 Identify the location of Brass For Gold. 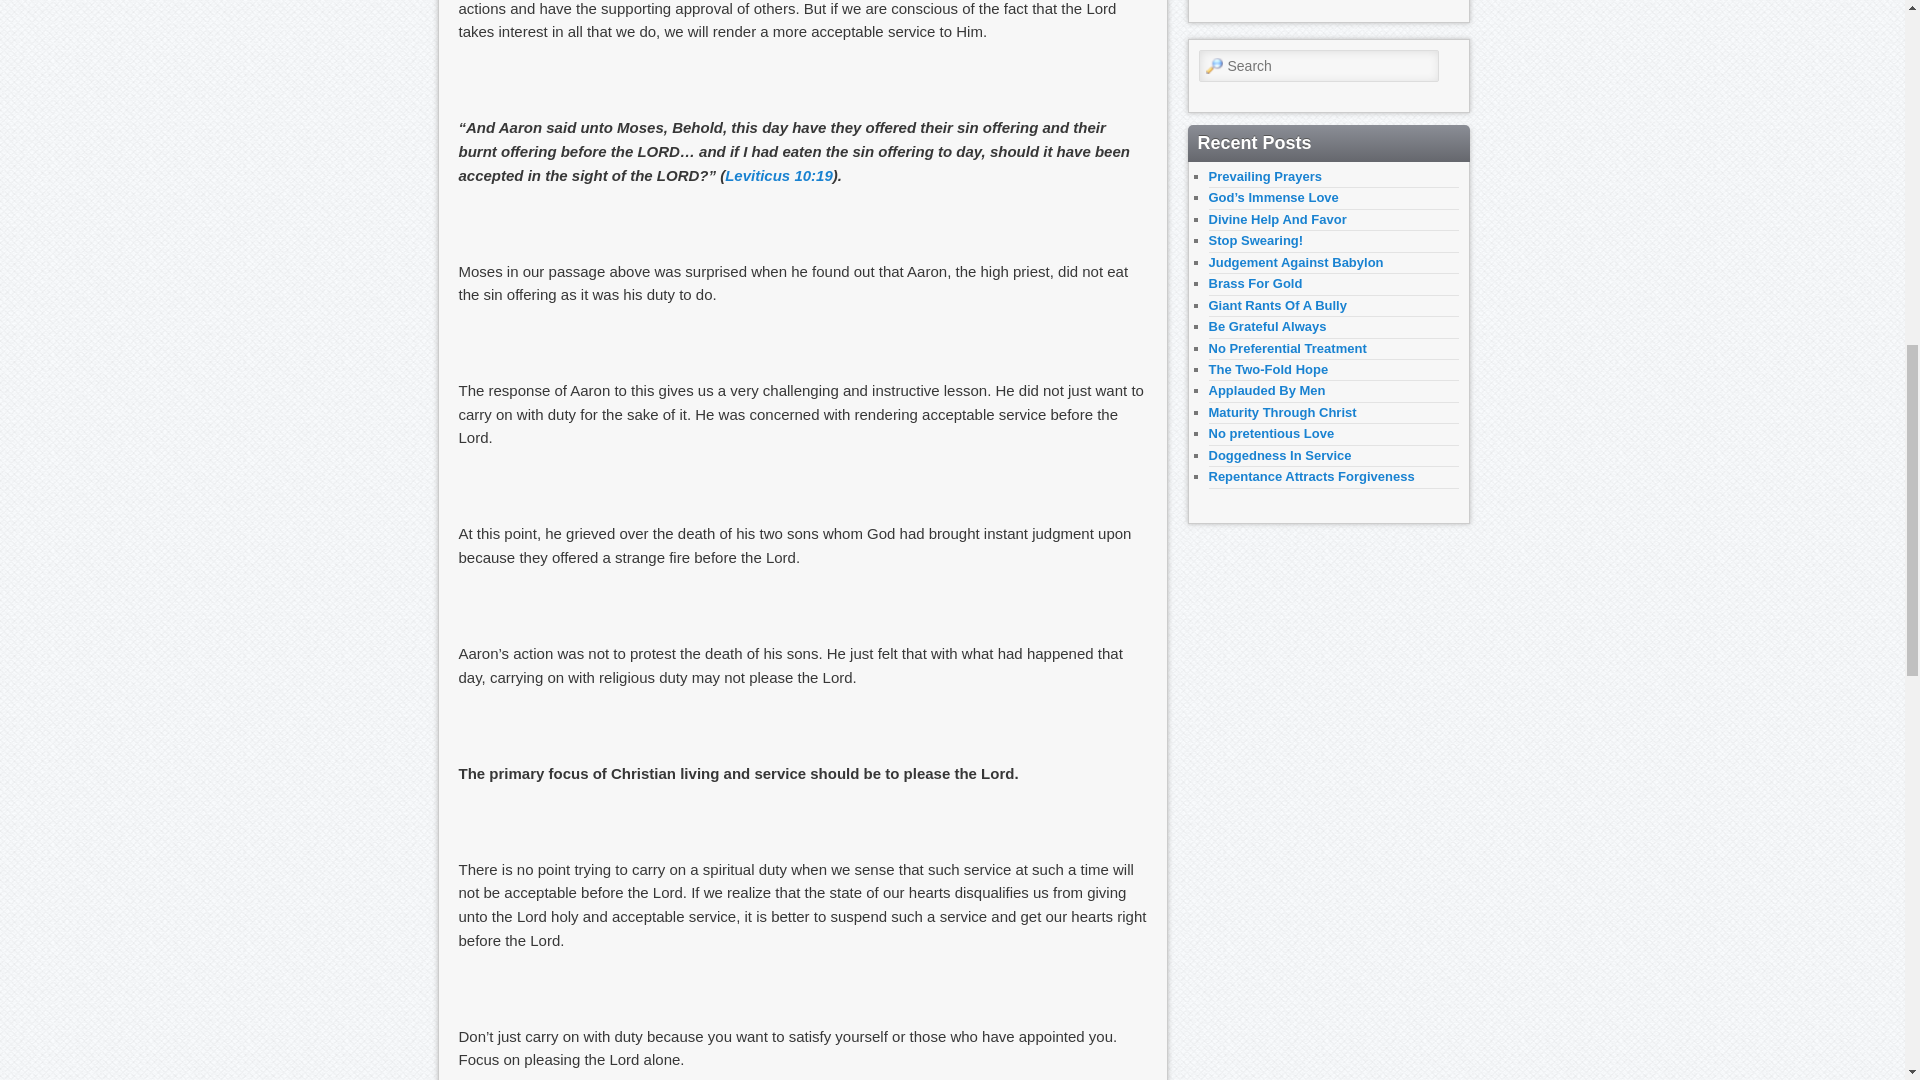
(1254, 283).